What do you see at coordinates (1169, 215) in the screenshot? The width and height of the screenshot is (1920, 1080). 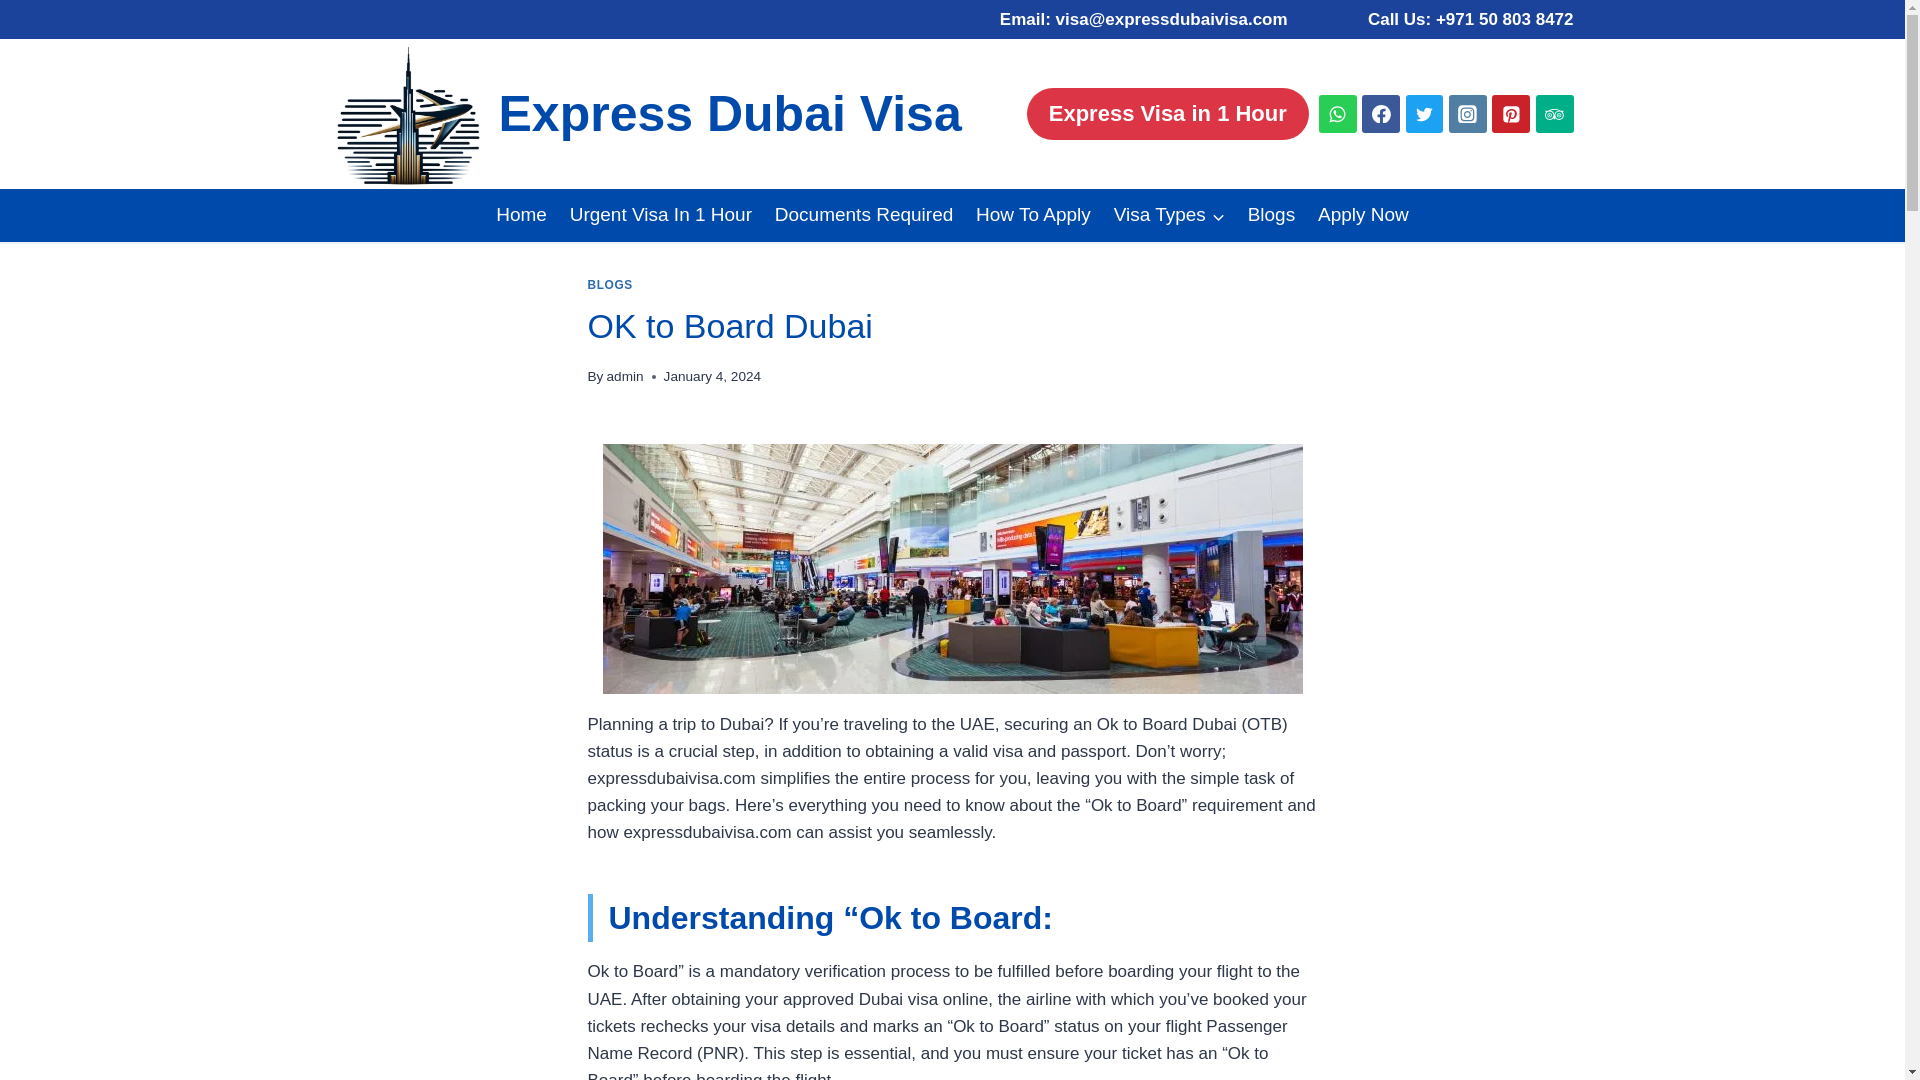 I see `Visa Types` at bounding box center [1169, 215].